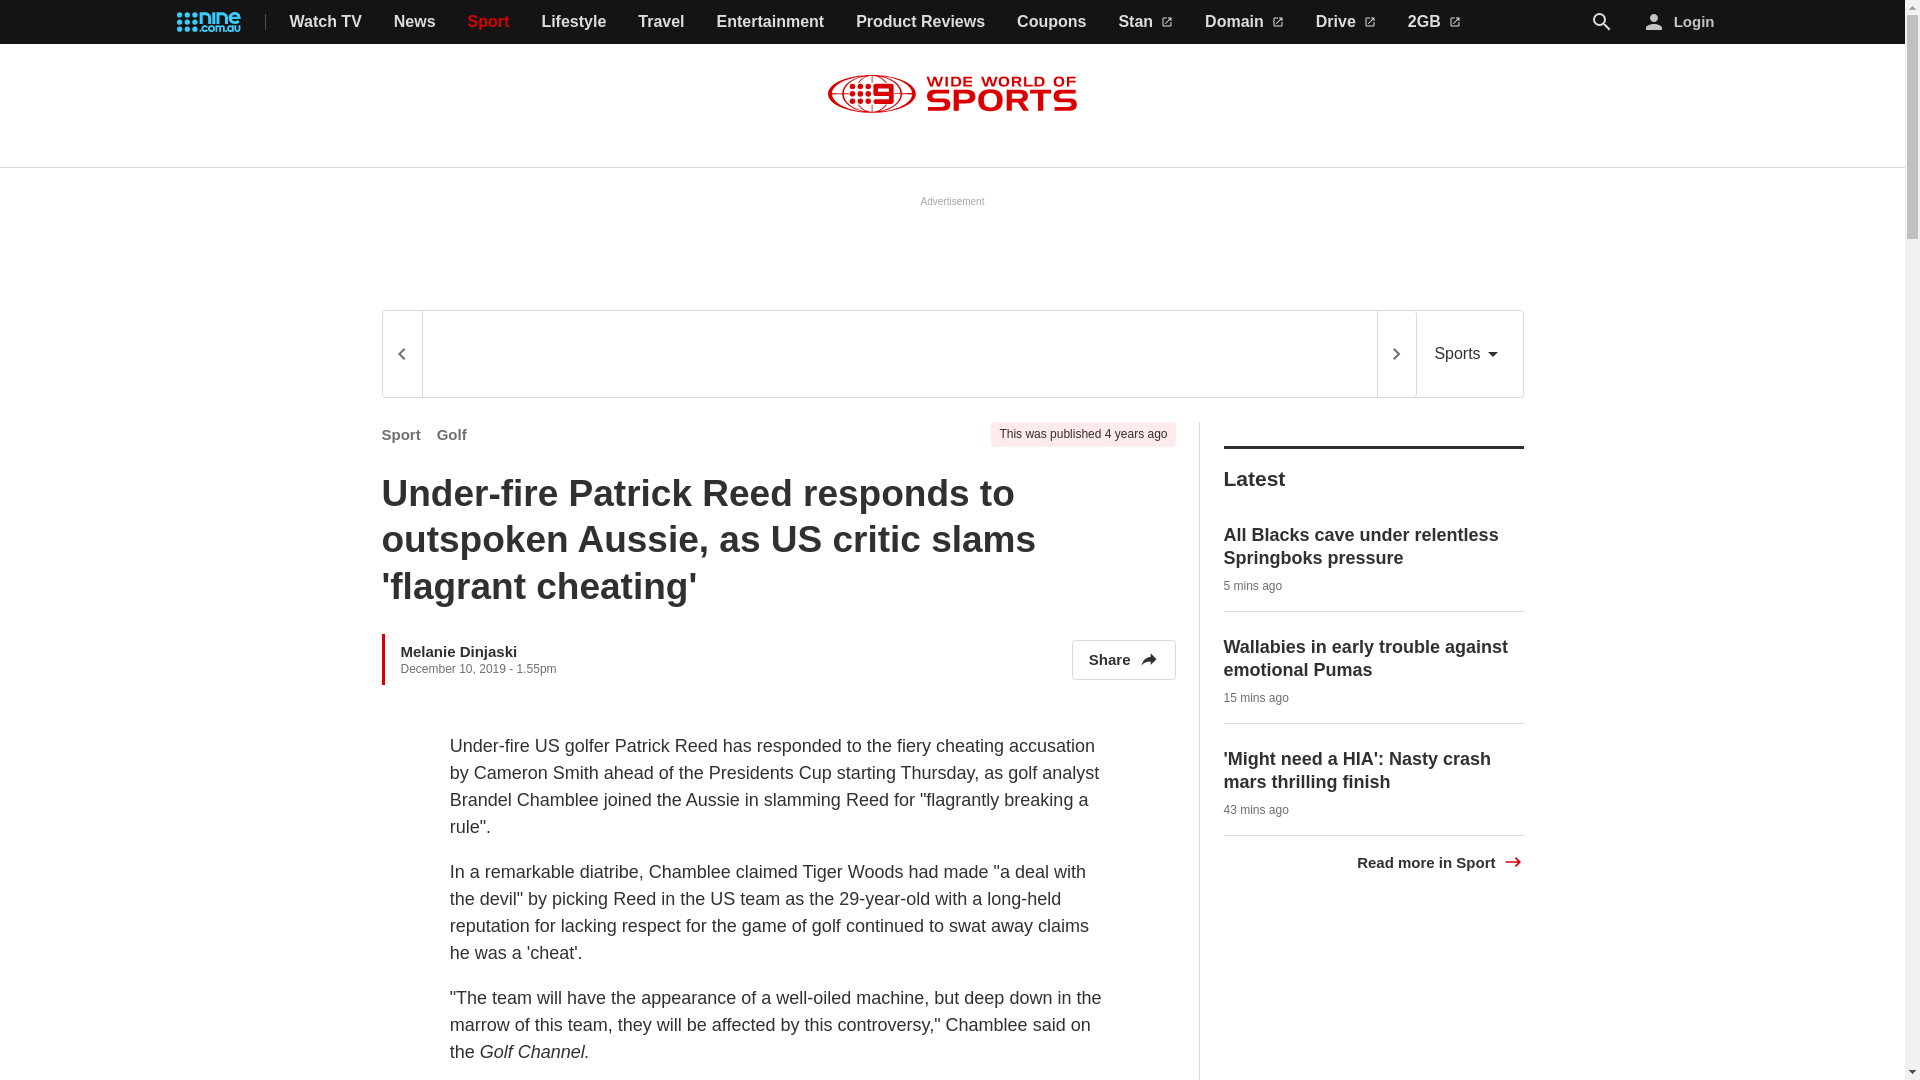 Image resolution: width=1920 pixels, height=1080 pixels. Describe the element at coordinates (1602, 21) in the screenshot. I see `Search` at that location.